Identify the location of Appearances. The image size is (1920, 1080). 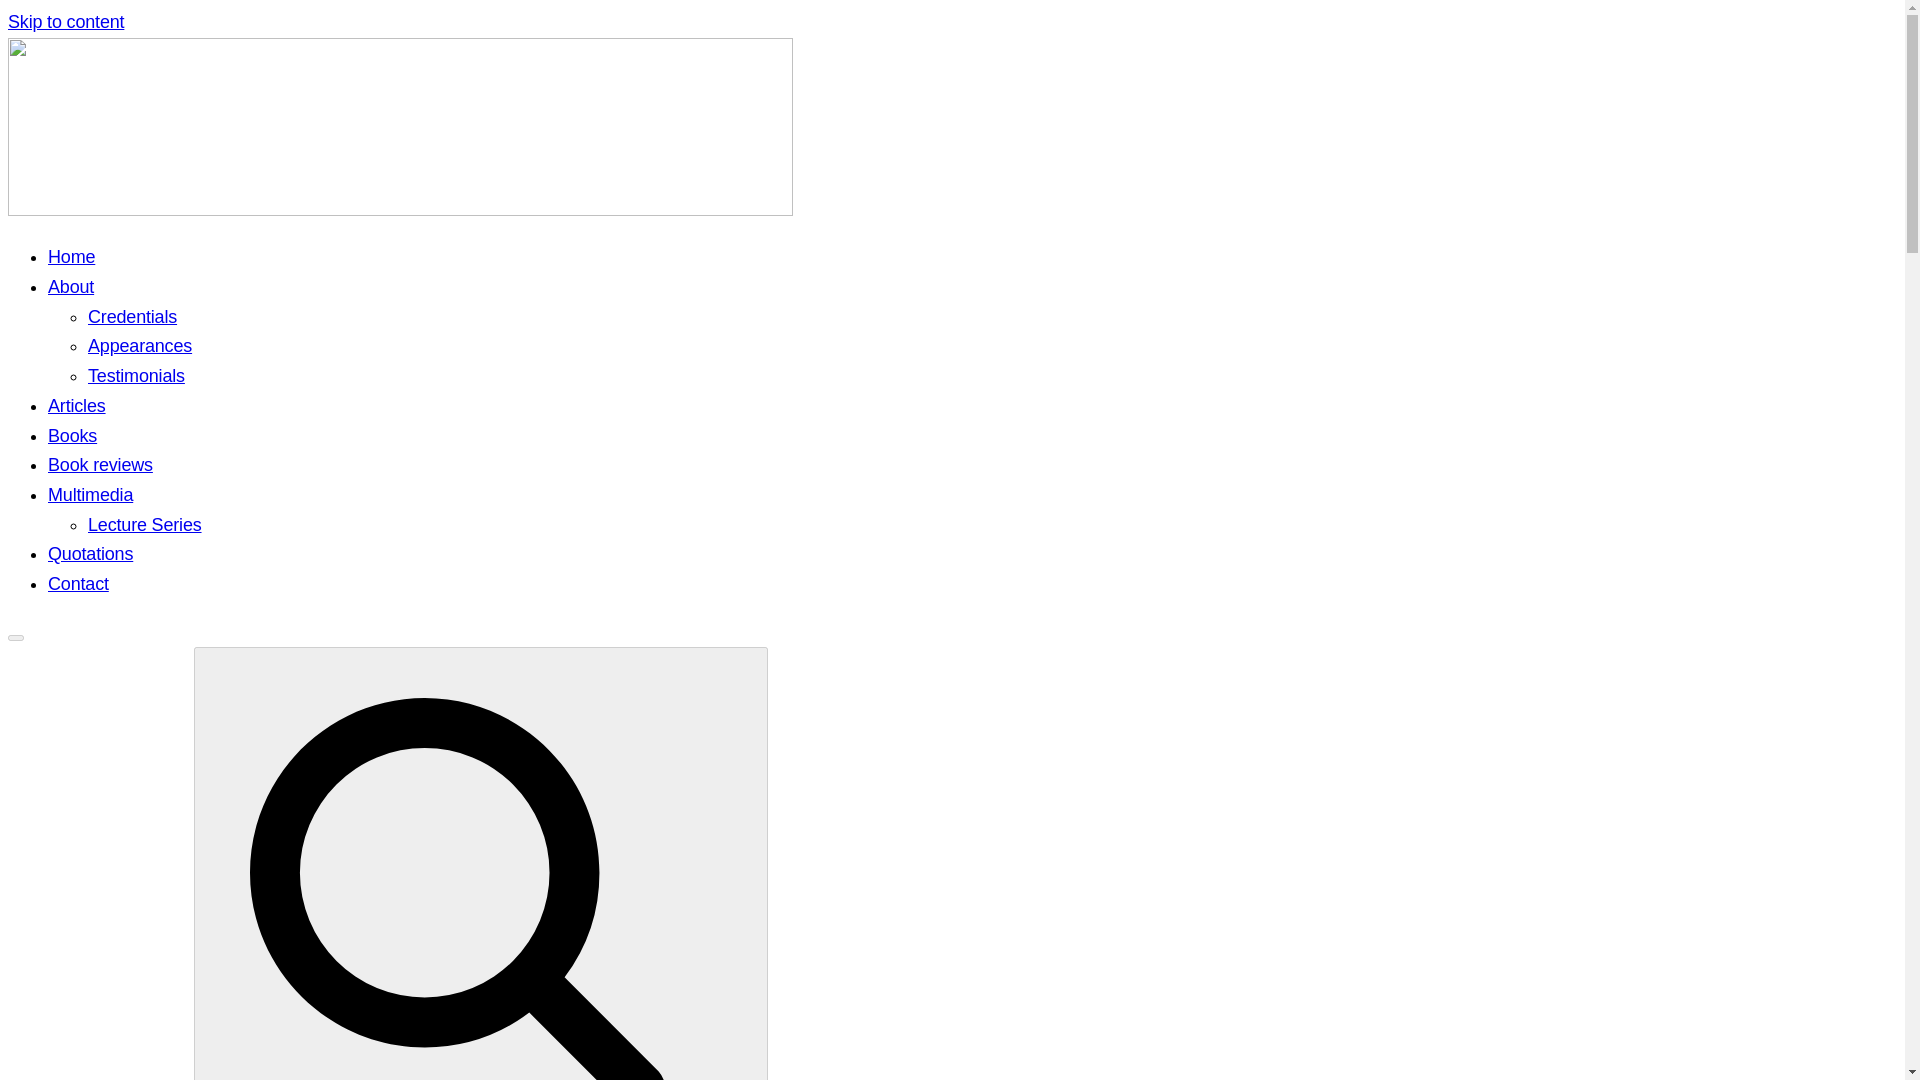
(140, 346).